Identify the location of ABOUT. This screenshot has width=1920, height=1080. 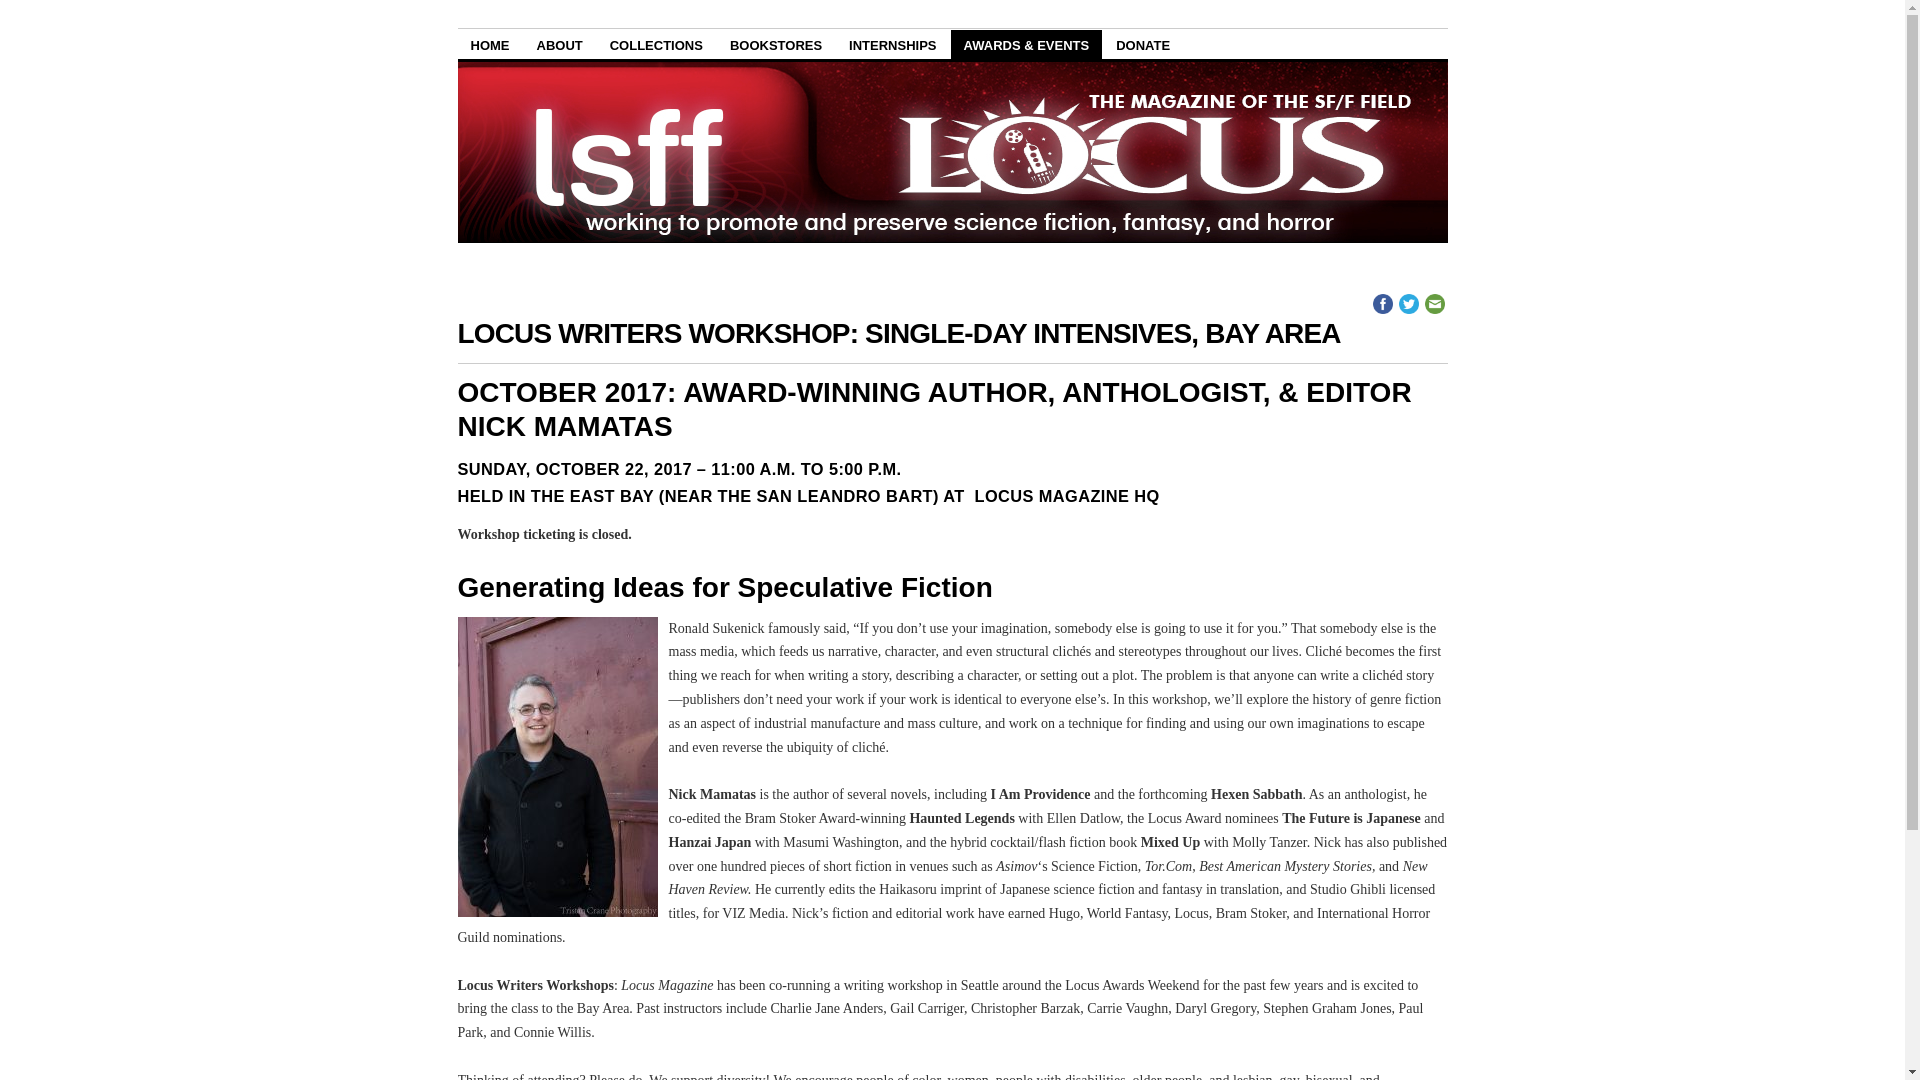
(560, 44).